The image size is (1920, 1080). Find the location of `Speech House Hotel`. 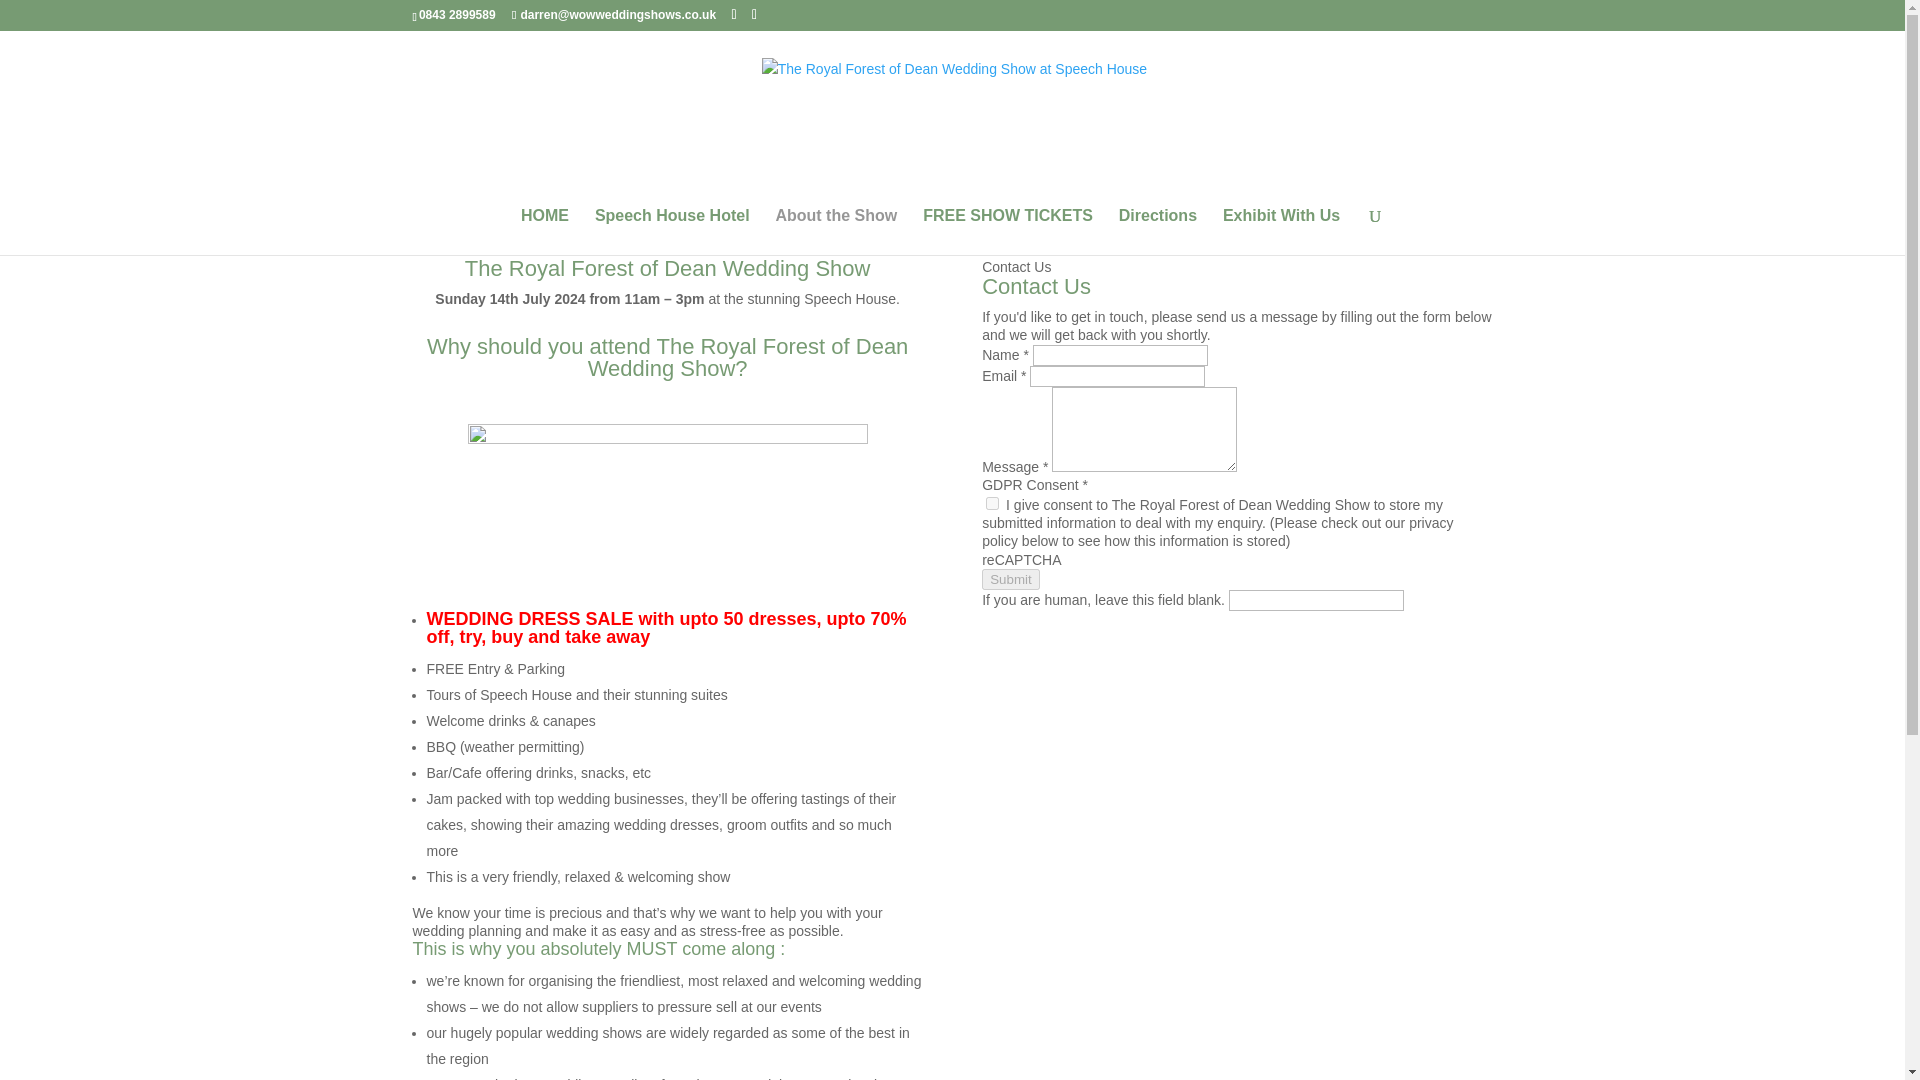

Speech House Hotel is located at coordinates (672, 232).